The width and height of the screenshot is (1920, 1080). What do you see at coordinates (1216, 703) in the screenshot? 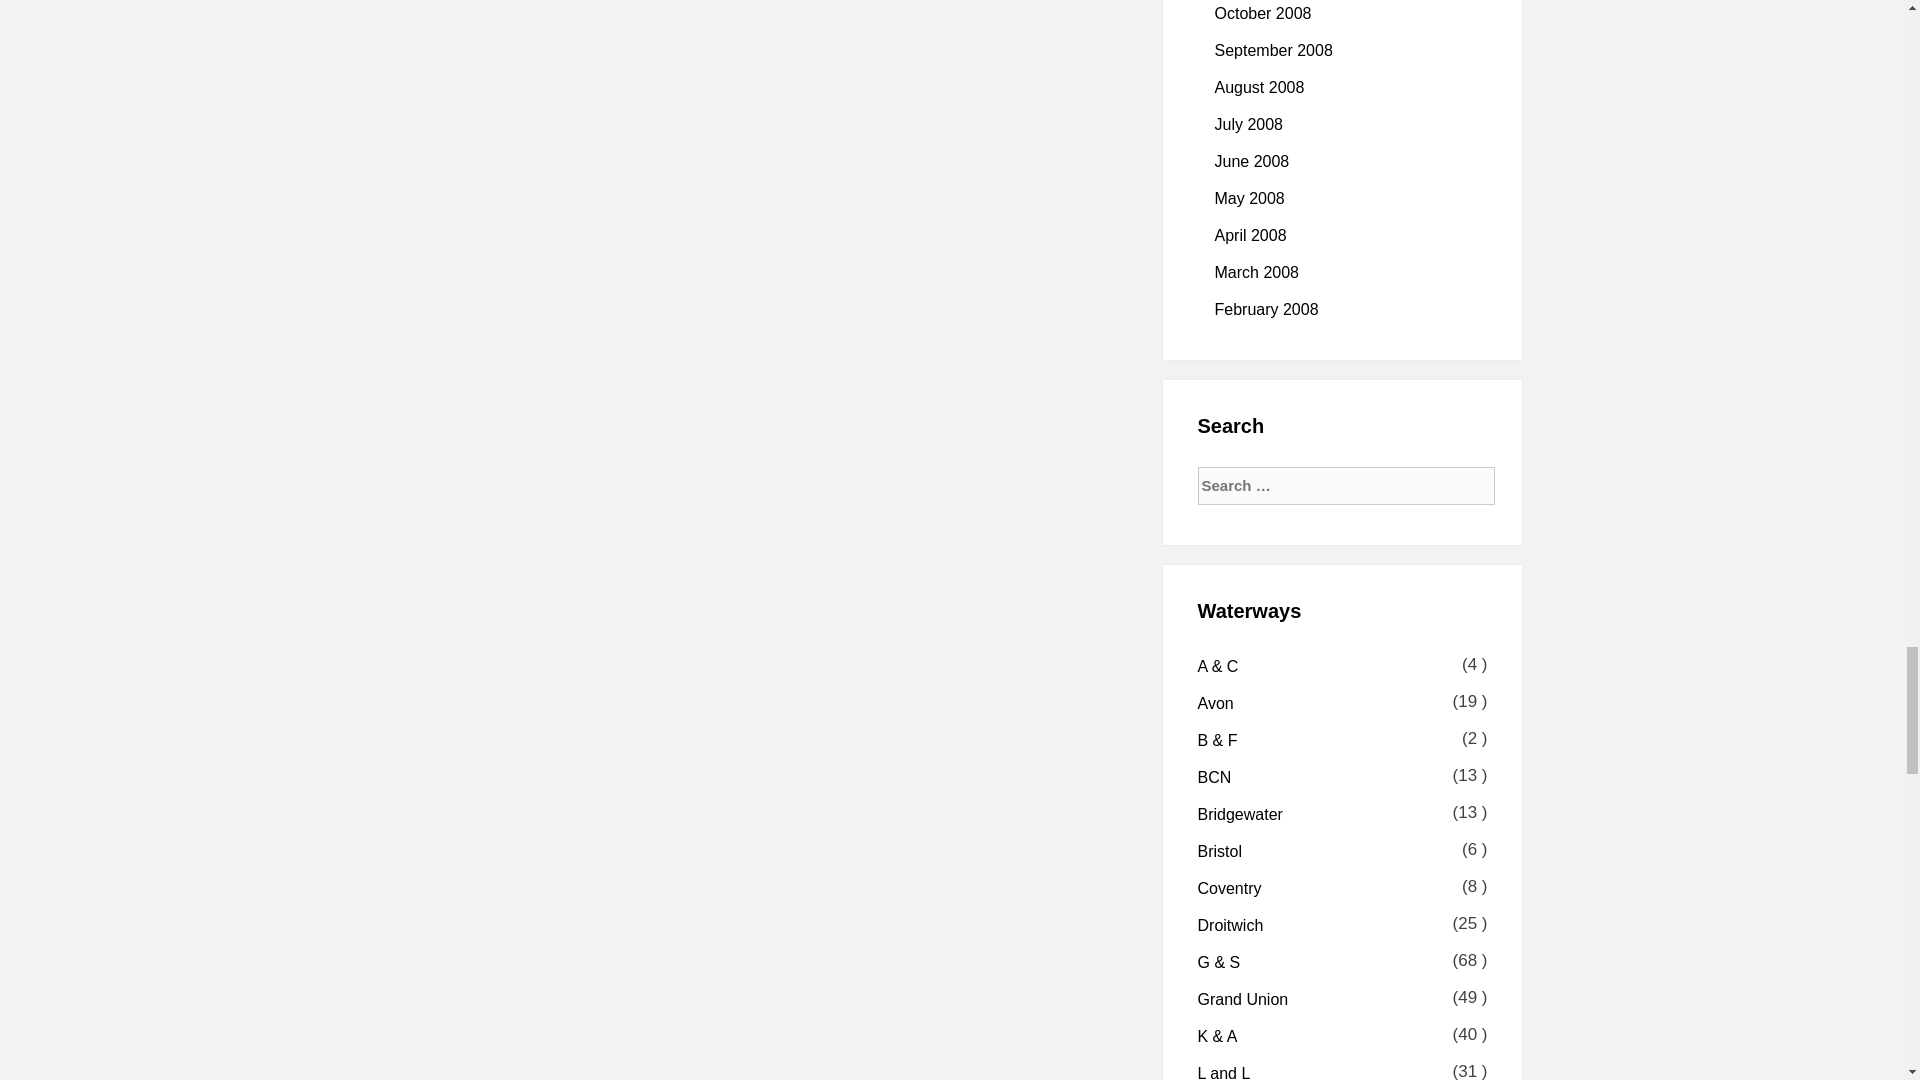
I see `The Warwickshire Avon` at bounding box center [1216, 703].